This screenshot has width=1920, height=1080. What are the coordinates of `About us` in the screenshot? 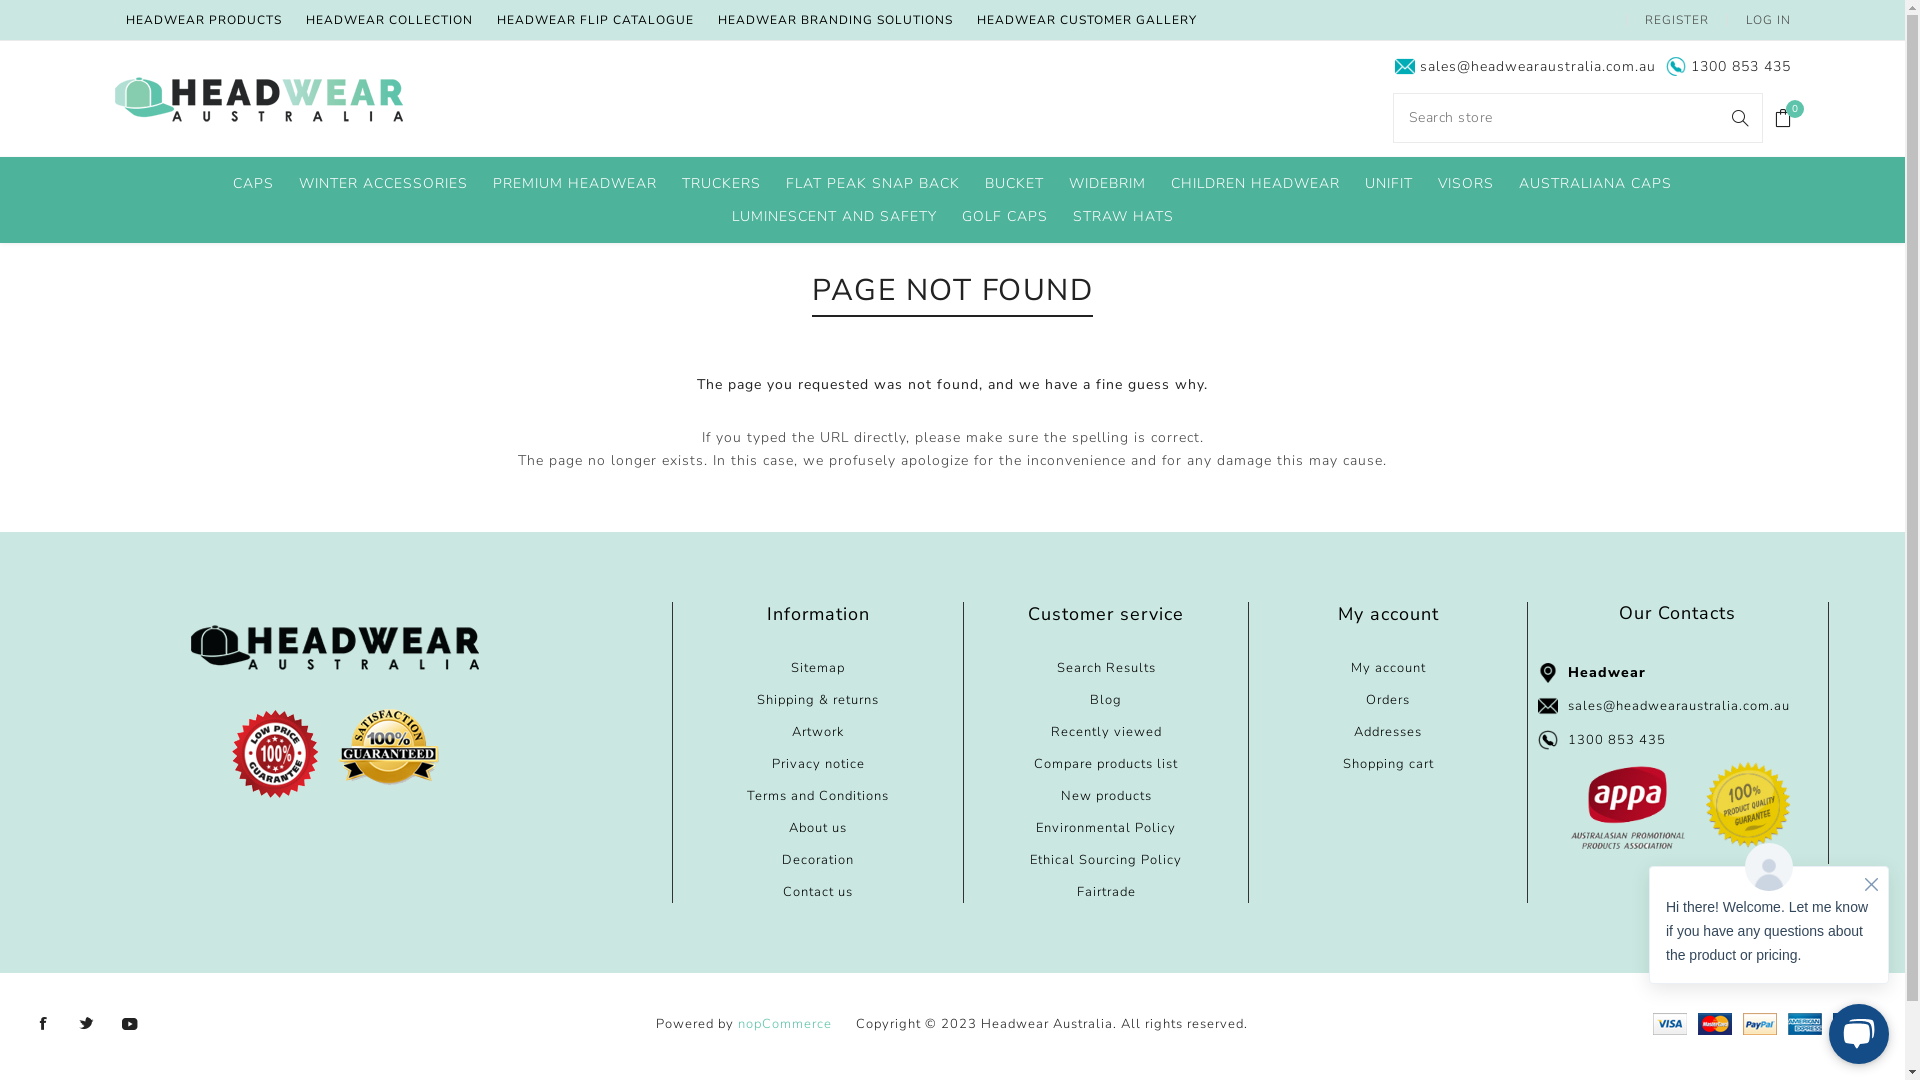 It's located at (818, 828).